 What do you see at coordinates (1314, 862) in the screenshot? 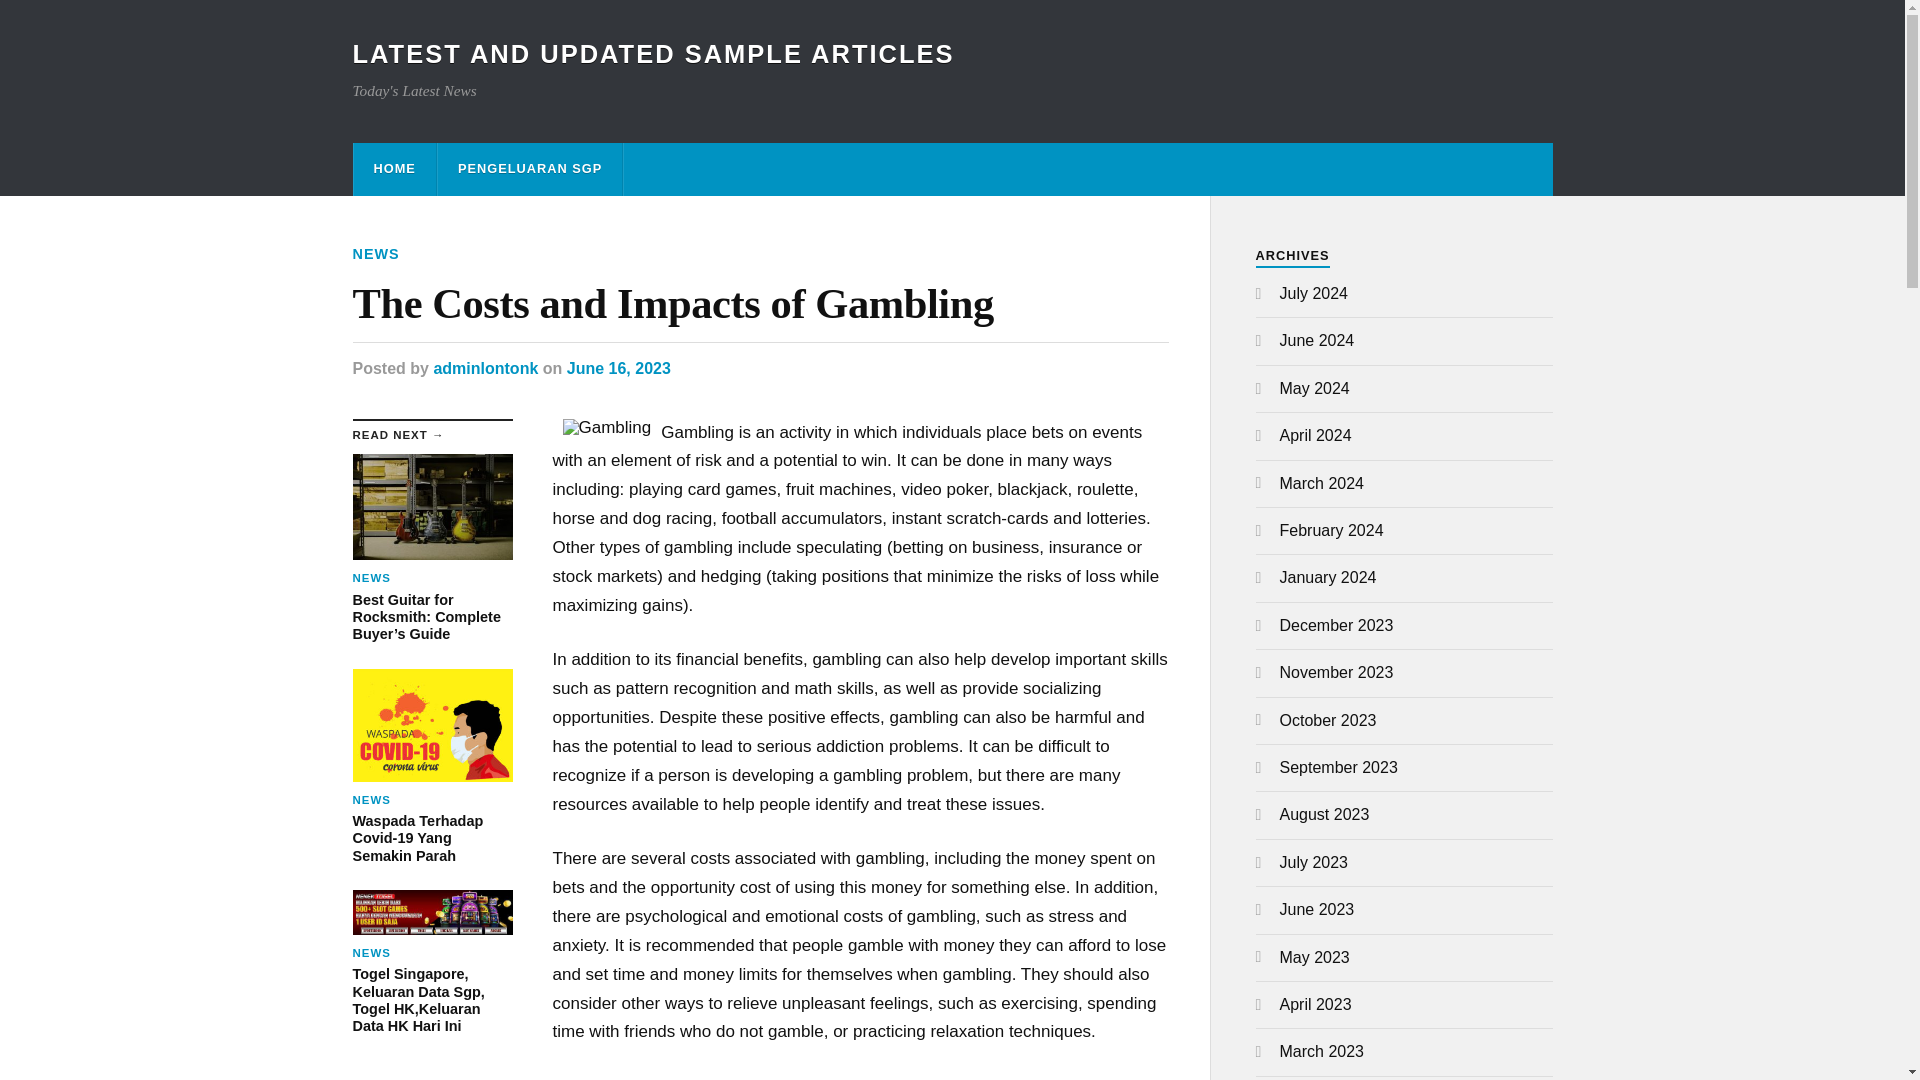
I see `July 2023` at bounding box center [1314, 862].